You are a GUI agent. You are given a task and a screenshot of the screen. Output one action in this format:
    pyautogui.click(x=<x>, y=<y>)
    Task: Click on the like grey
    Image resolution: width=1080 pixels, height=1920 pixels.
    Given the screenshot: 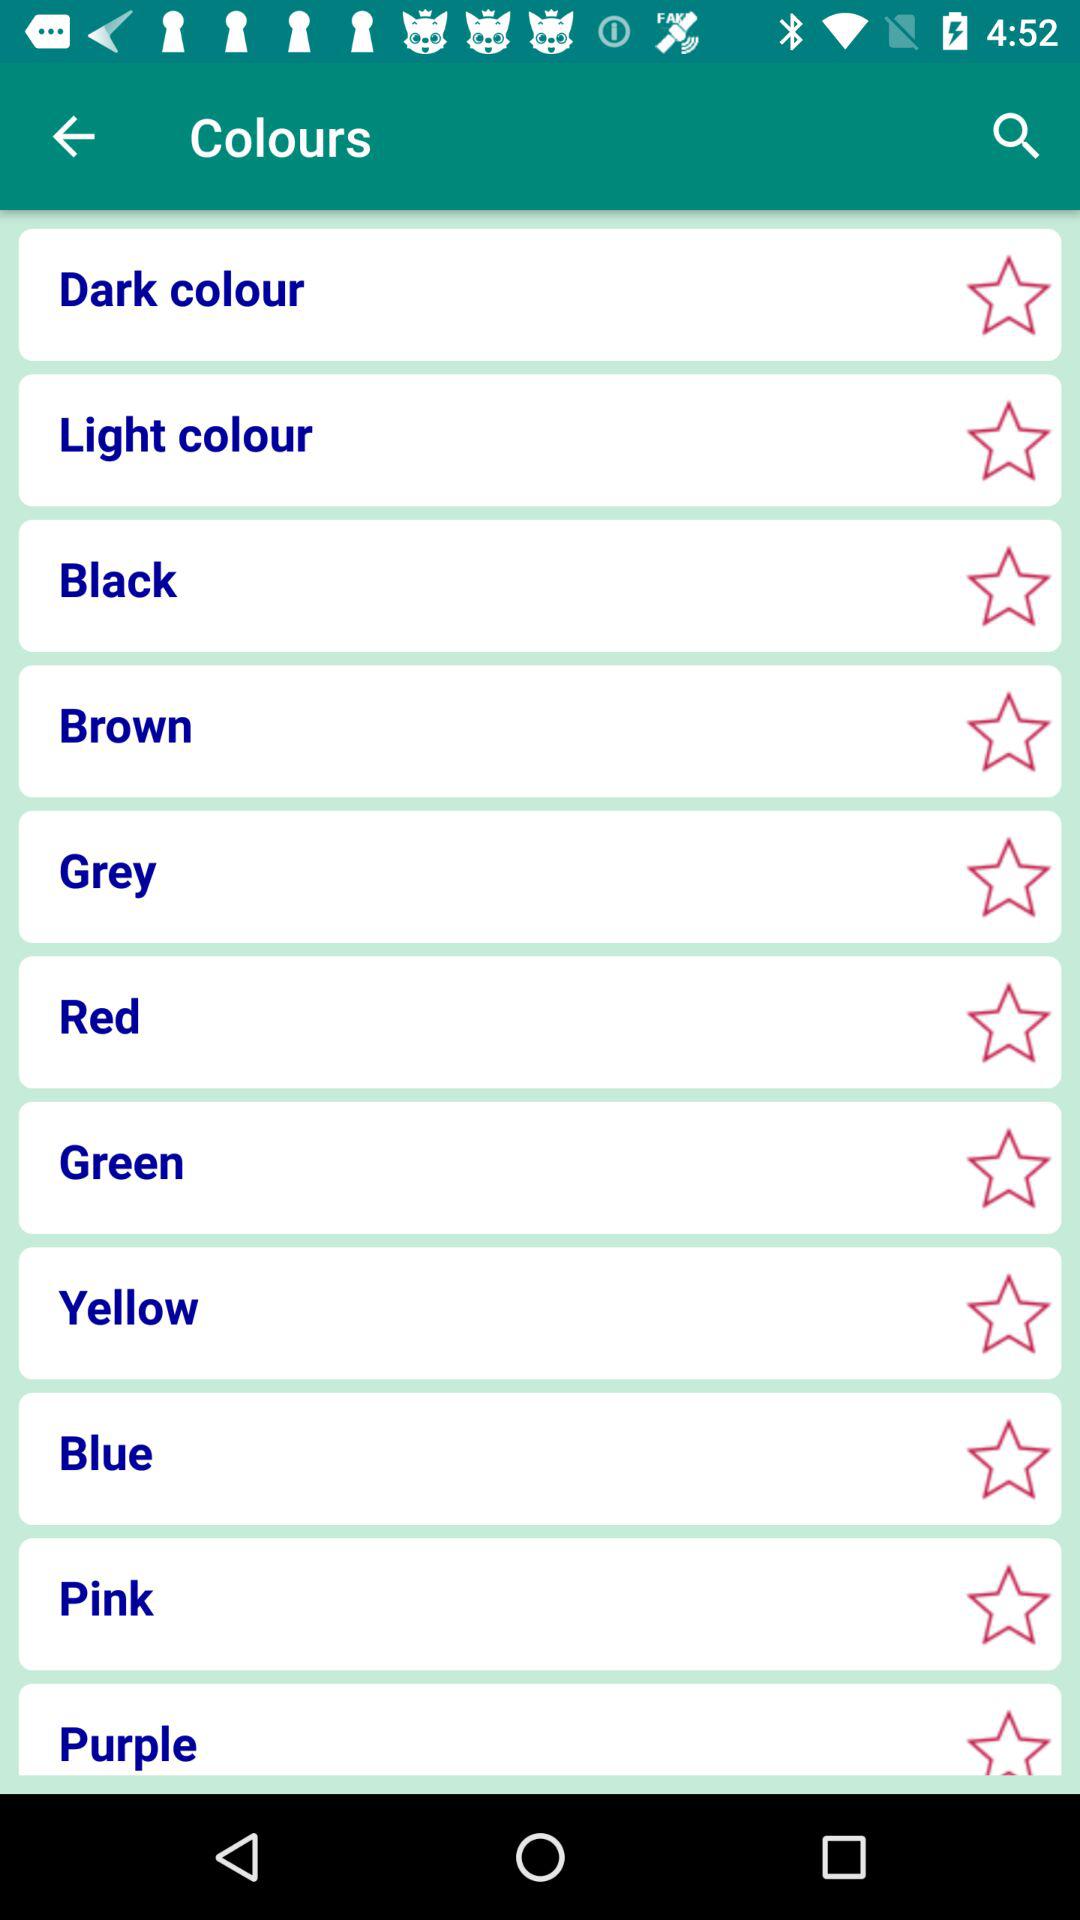 What is the action you would take?
    pyautogui.click(x=1008, y=876)
    